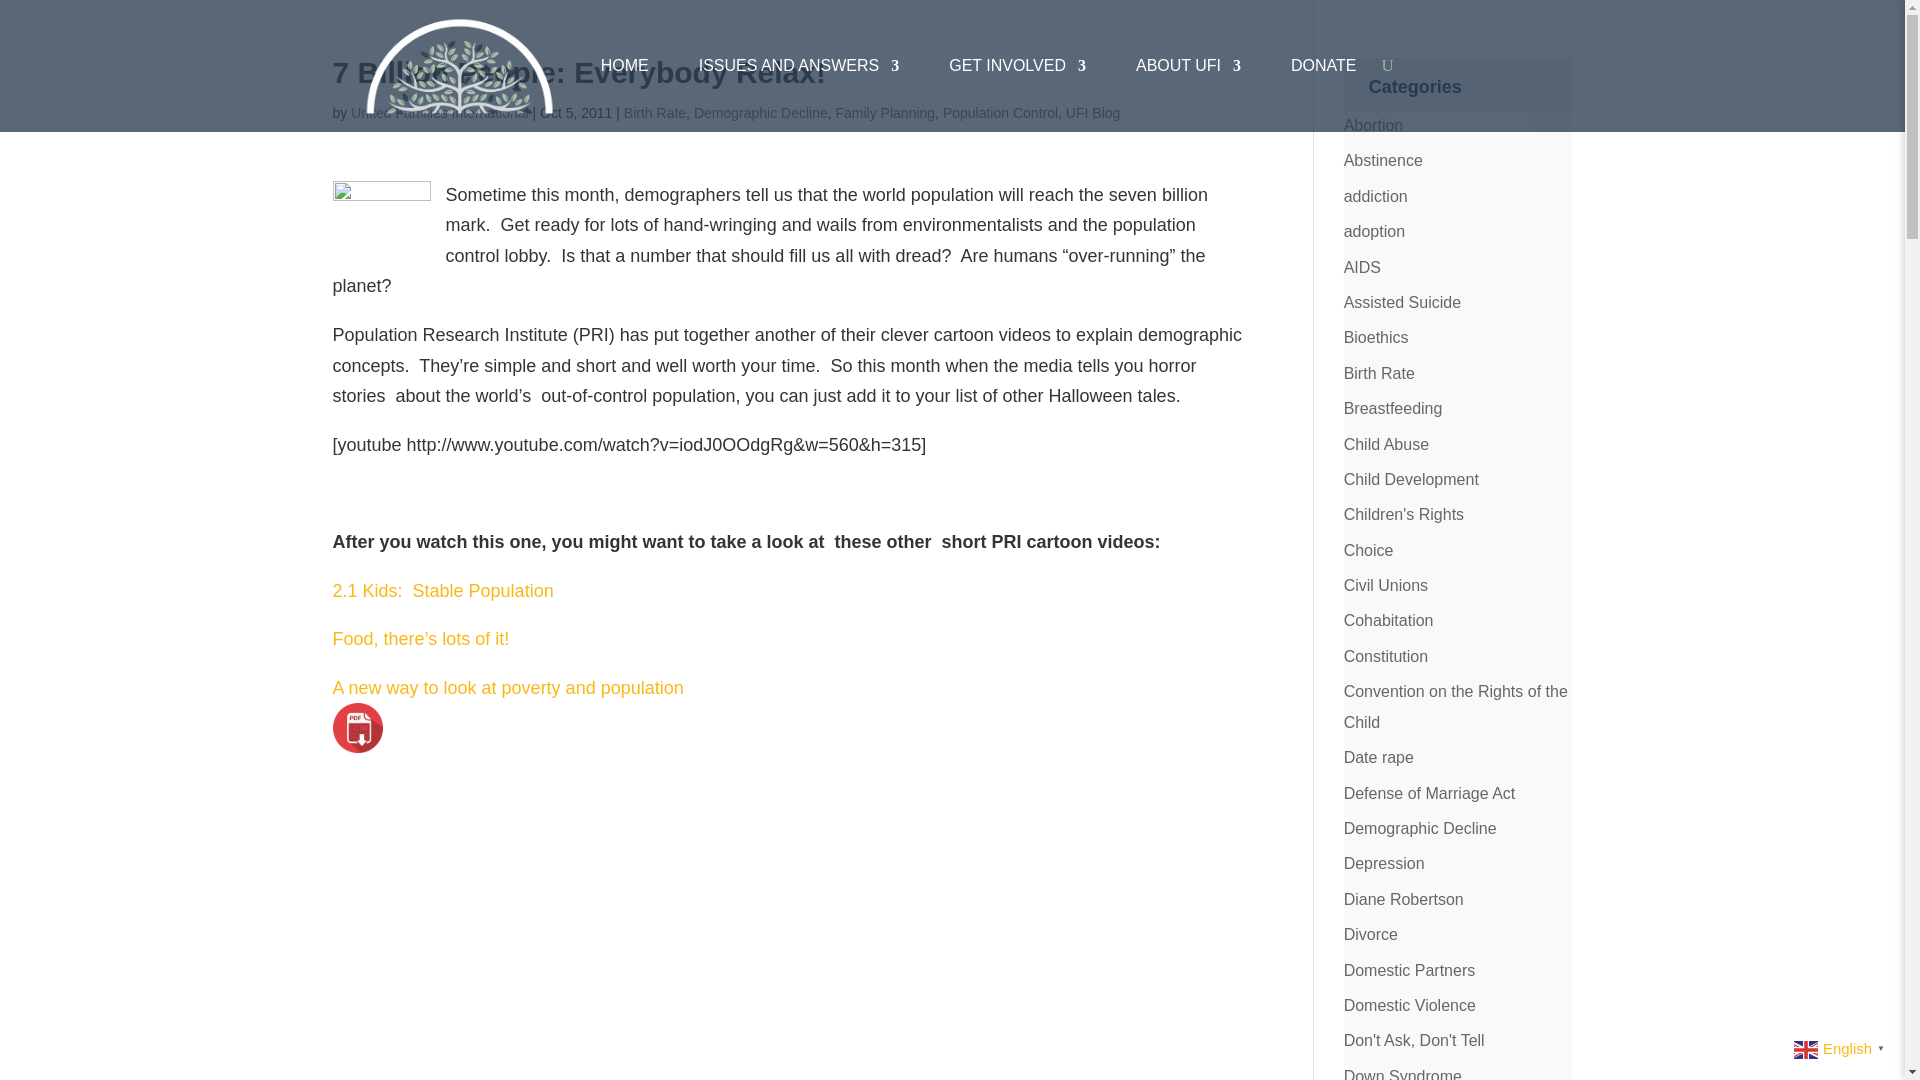 This screenshot has height=1080, width=1920. Describe the element at coordinates (1017, 66) in the screenshot. I see `GET INVOLVED` at that location.